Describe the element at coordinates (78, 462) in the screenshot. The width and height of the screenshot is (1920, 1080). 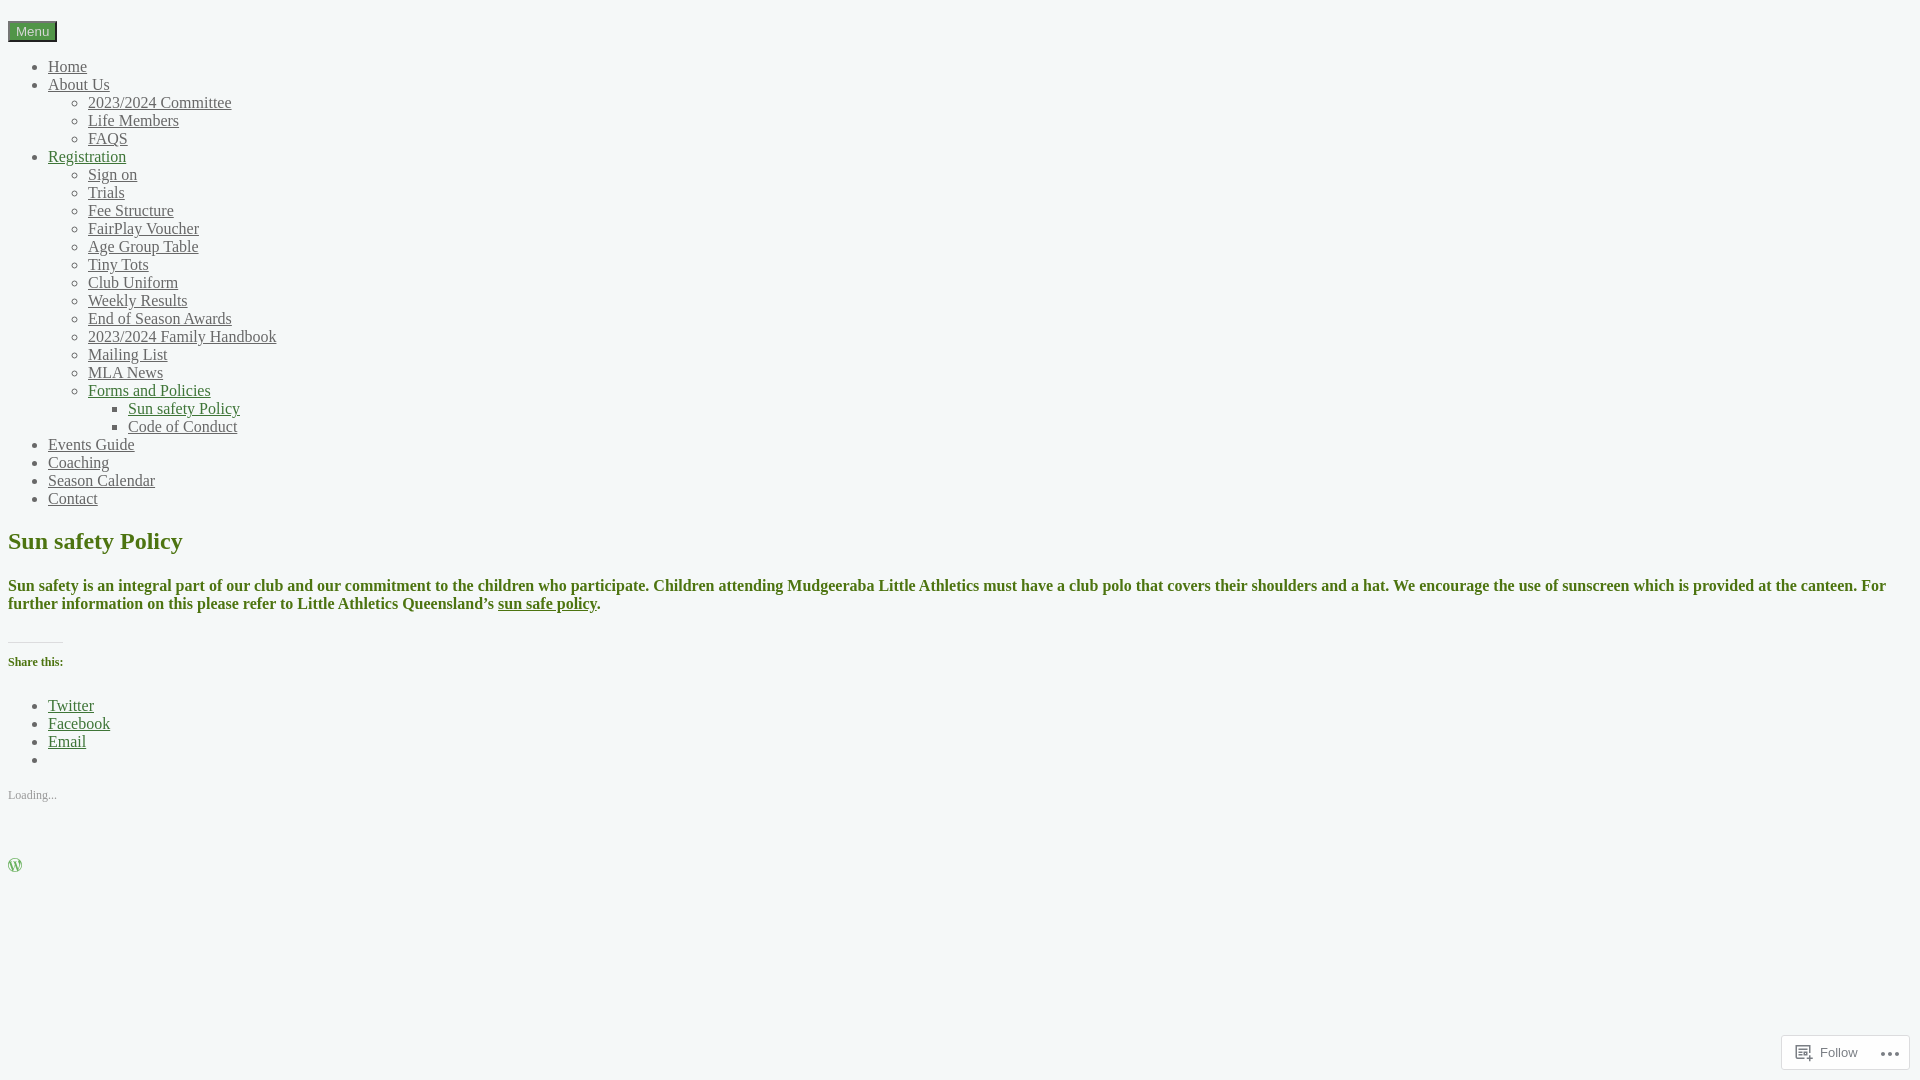
I see `Coaching` at that location.